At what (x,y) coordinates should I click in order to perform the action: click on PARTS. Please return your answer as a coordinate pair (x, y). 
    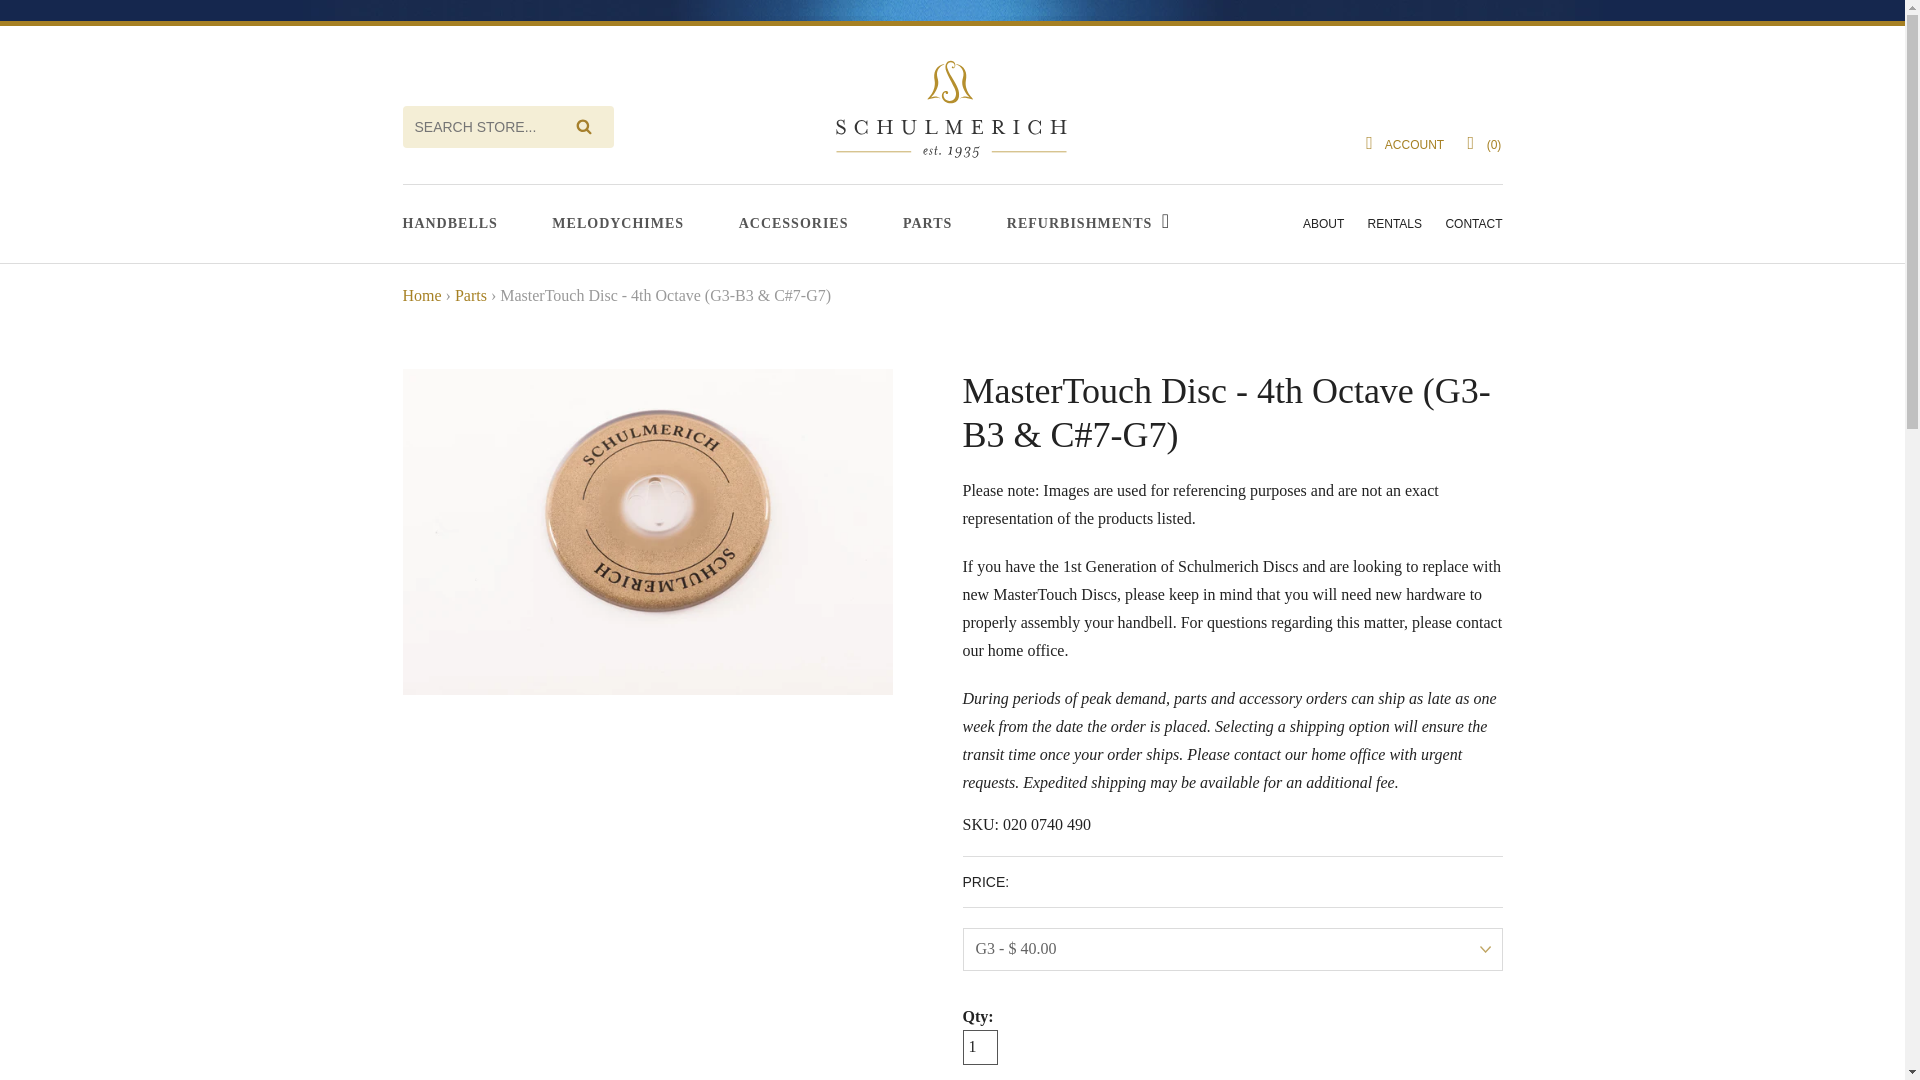
    Looking at the image, I should click on (927, 224).